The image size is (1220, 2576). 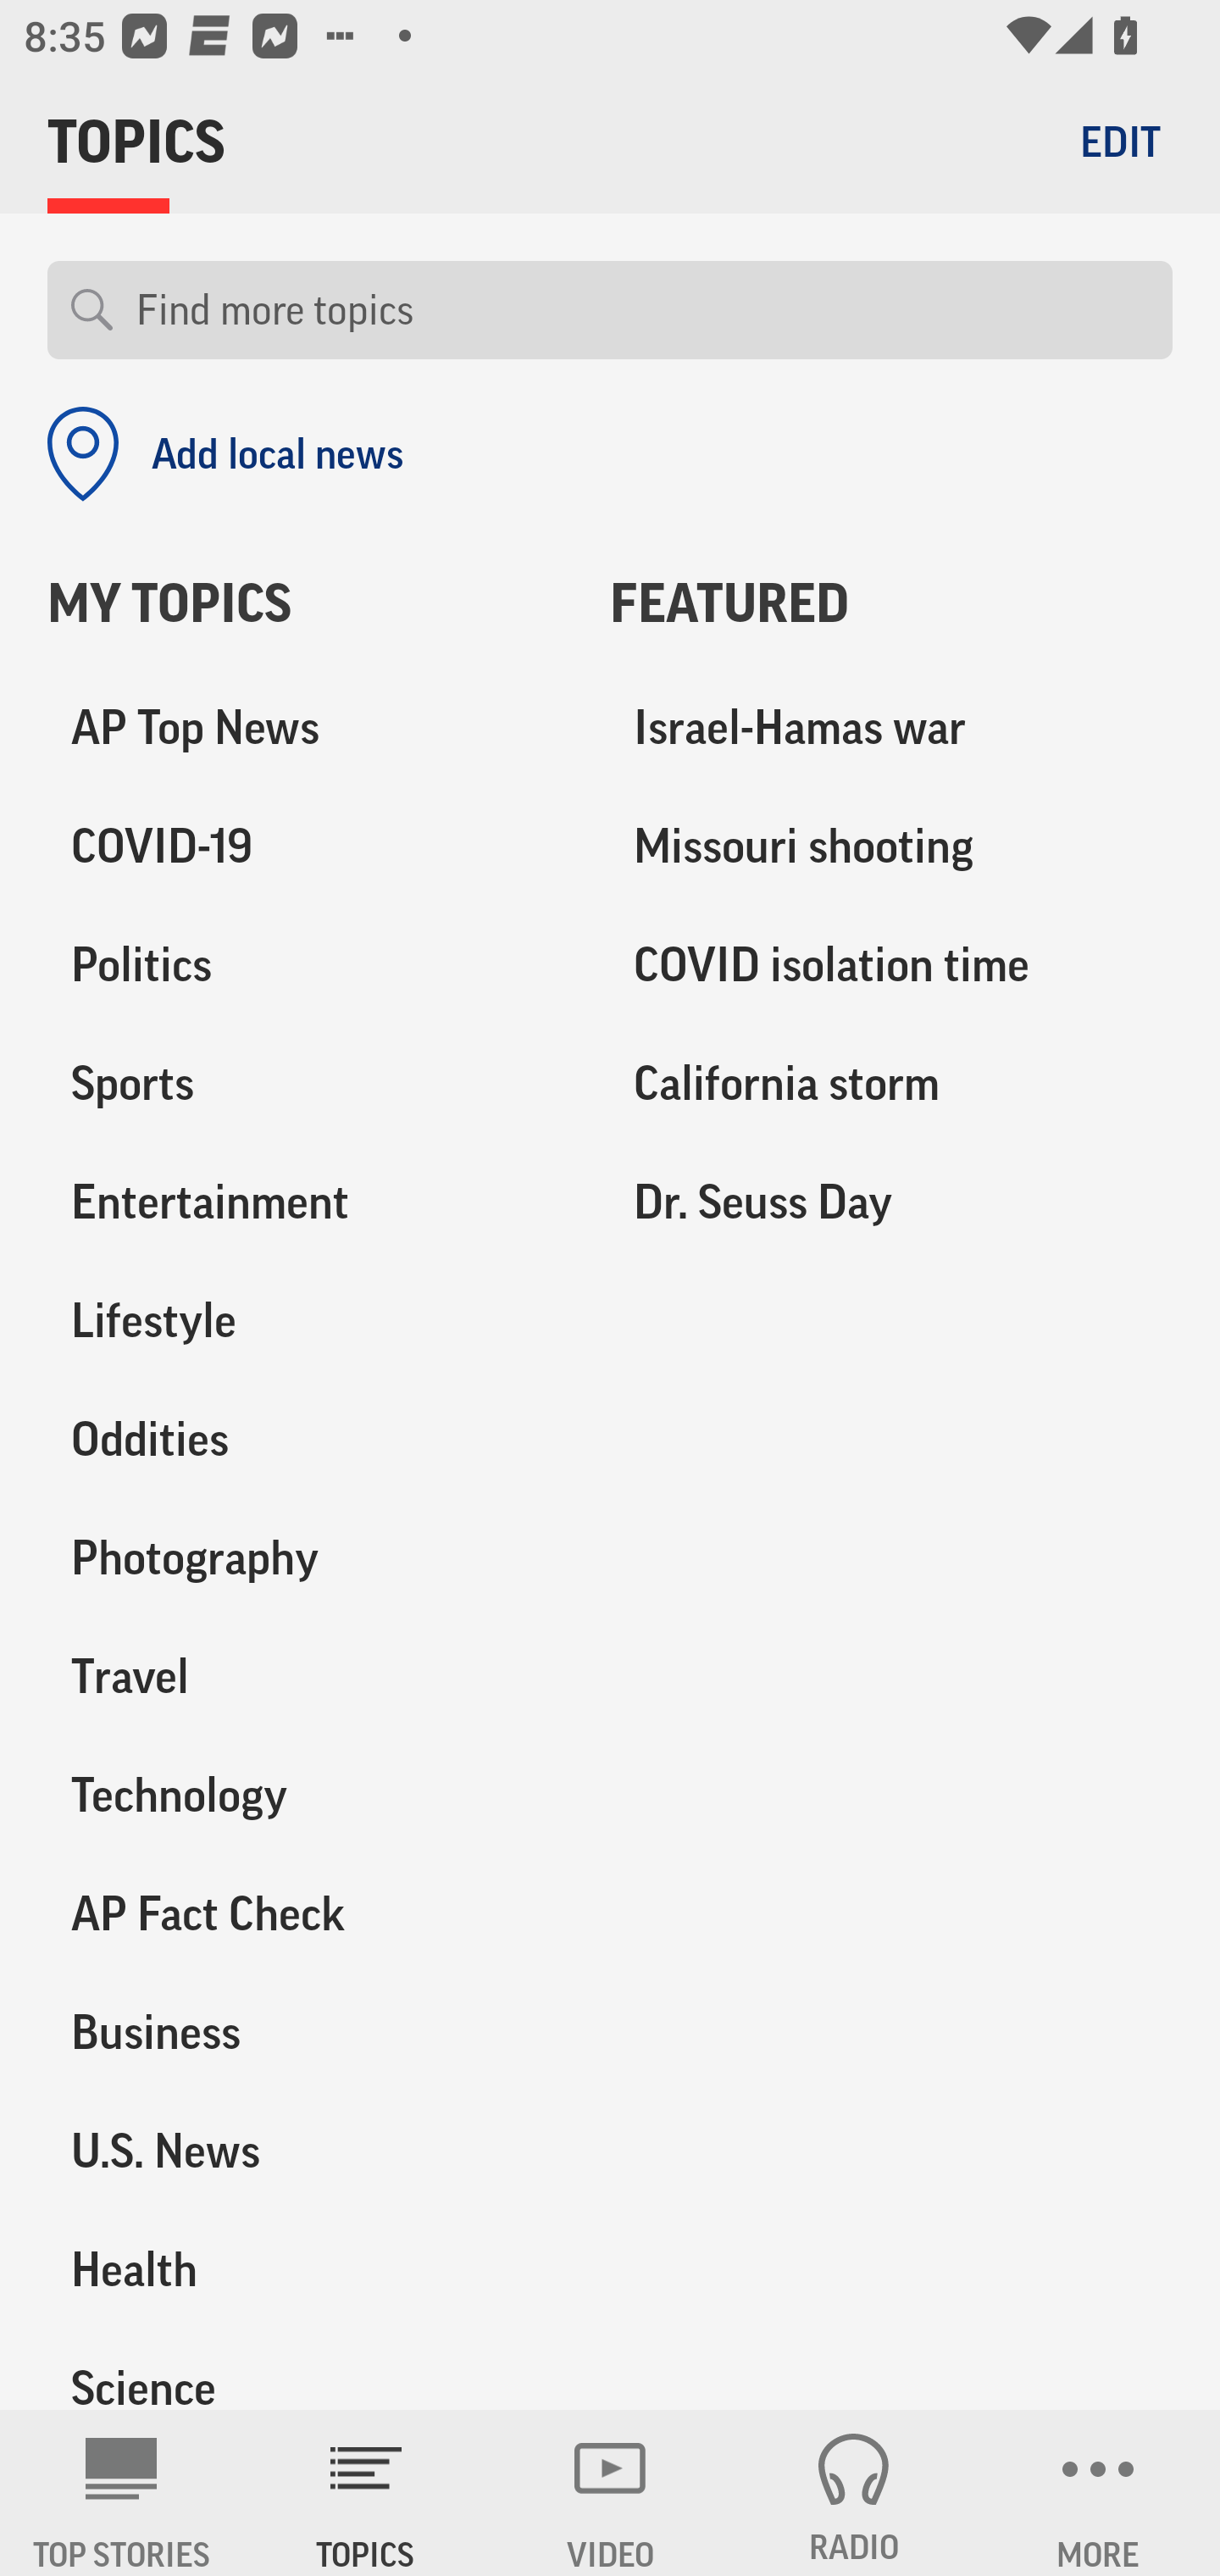 What do you see at coordinates (305, 1676) in the screenshot?
I see `Travel` at bounding box center [305, 1676].